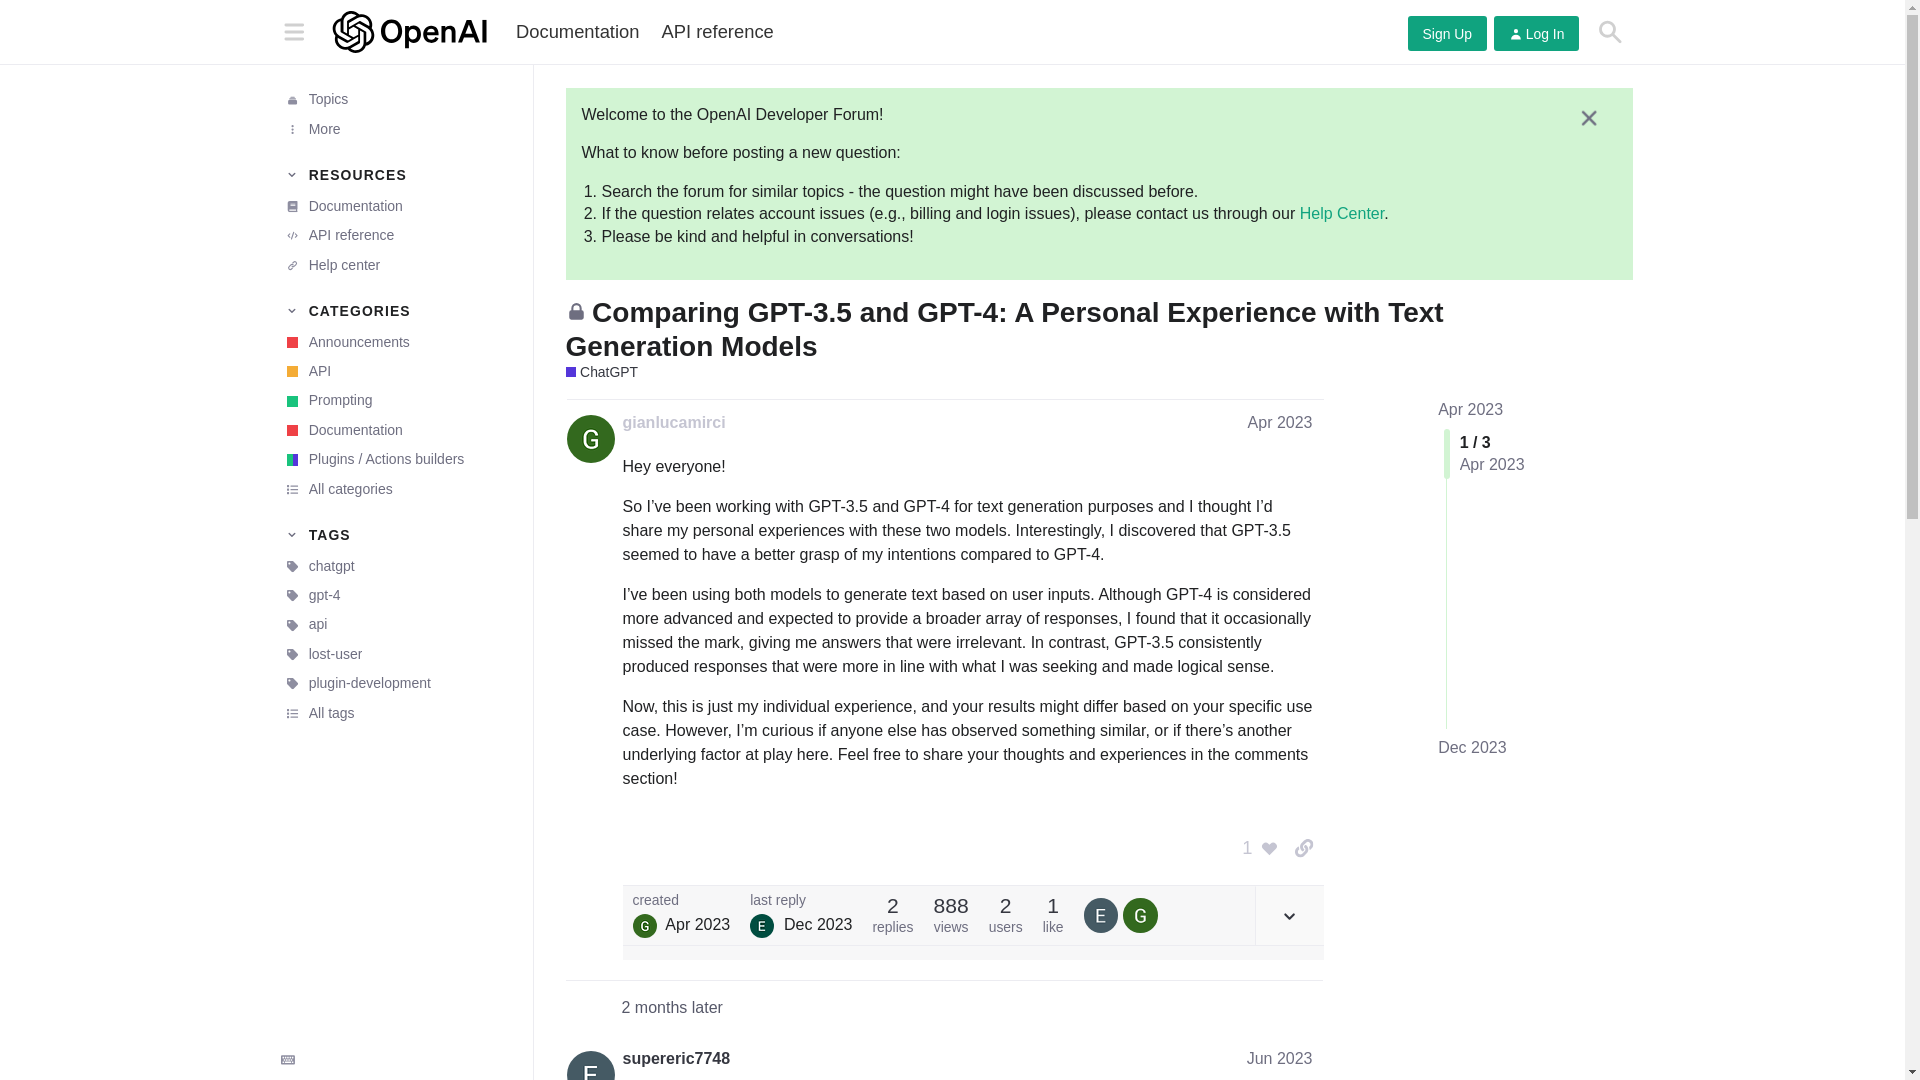  What do you see at coordinates (397, 682) in the screenshot?
I see `plugin-development` at bounding box center [397, 682].